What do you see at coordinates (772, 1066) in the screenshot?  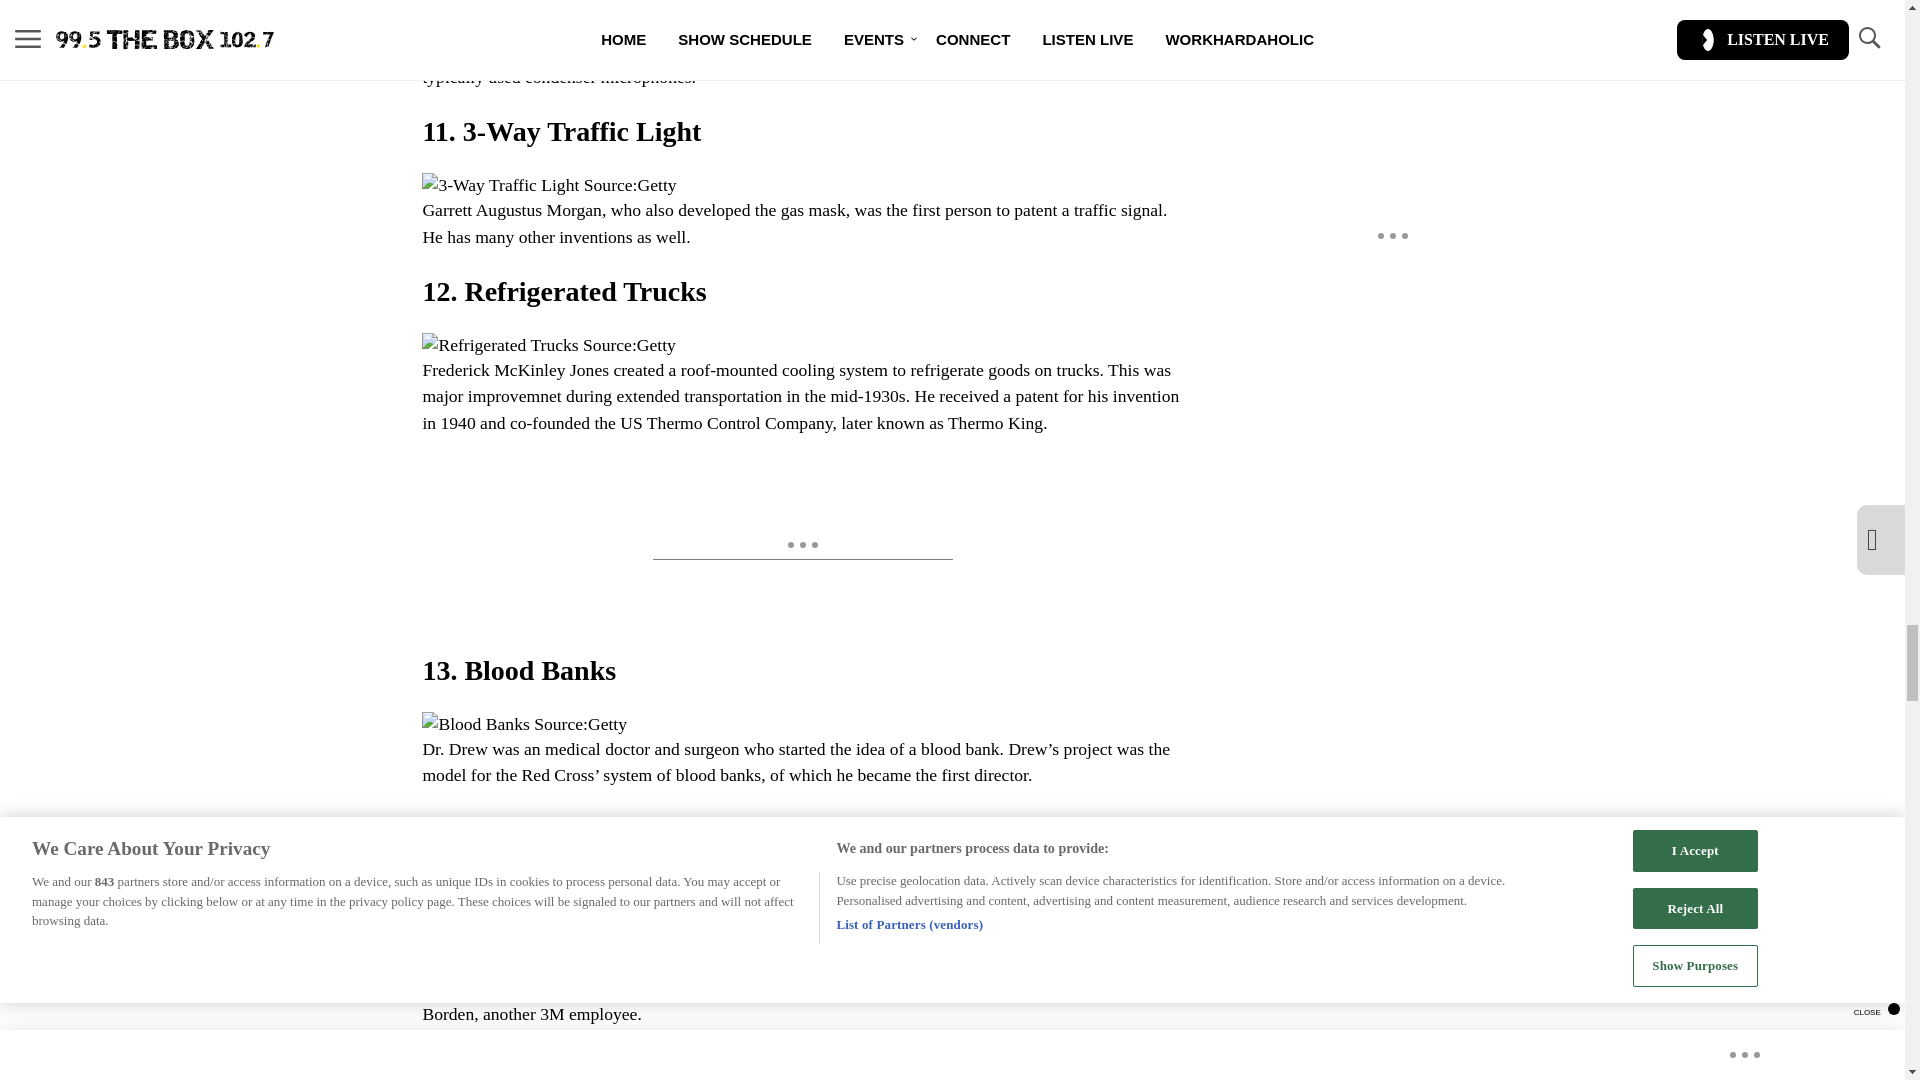 I see `Vuukle Sharebar Widget` at bounding box center [772, 1066].